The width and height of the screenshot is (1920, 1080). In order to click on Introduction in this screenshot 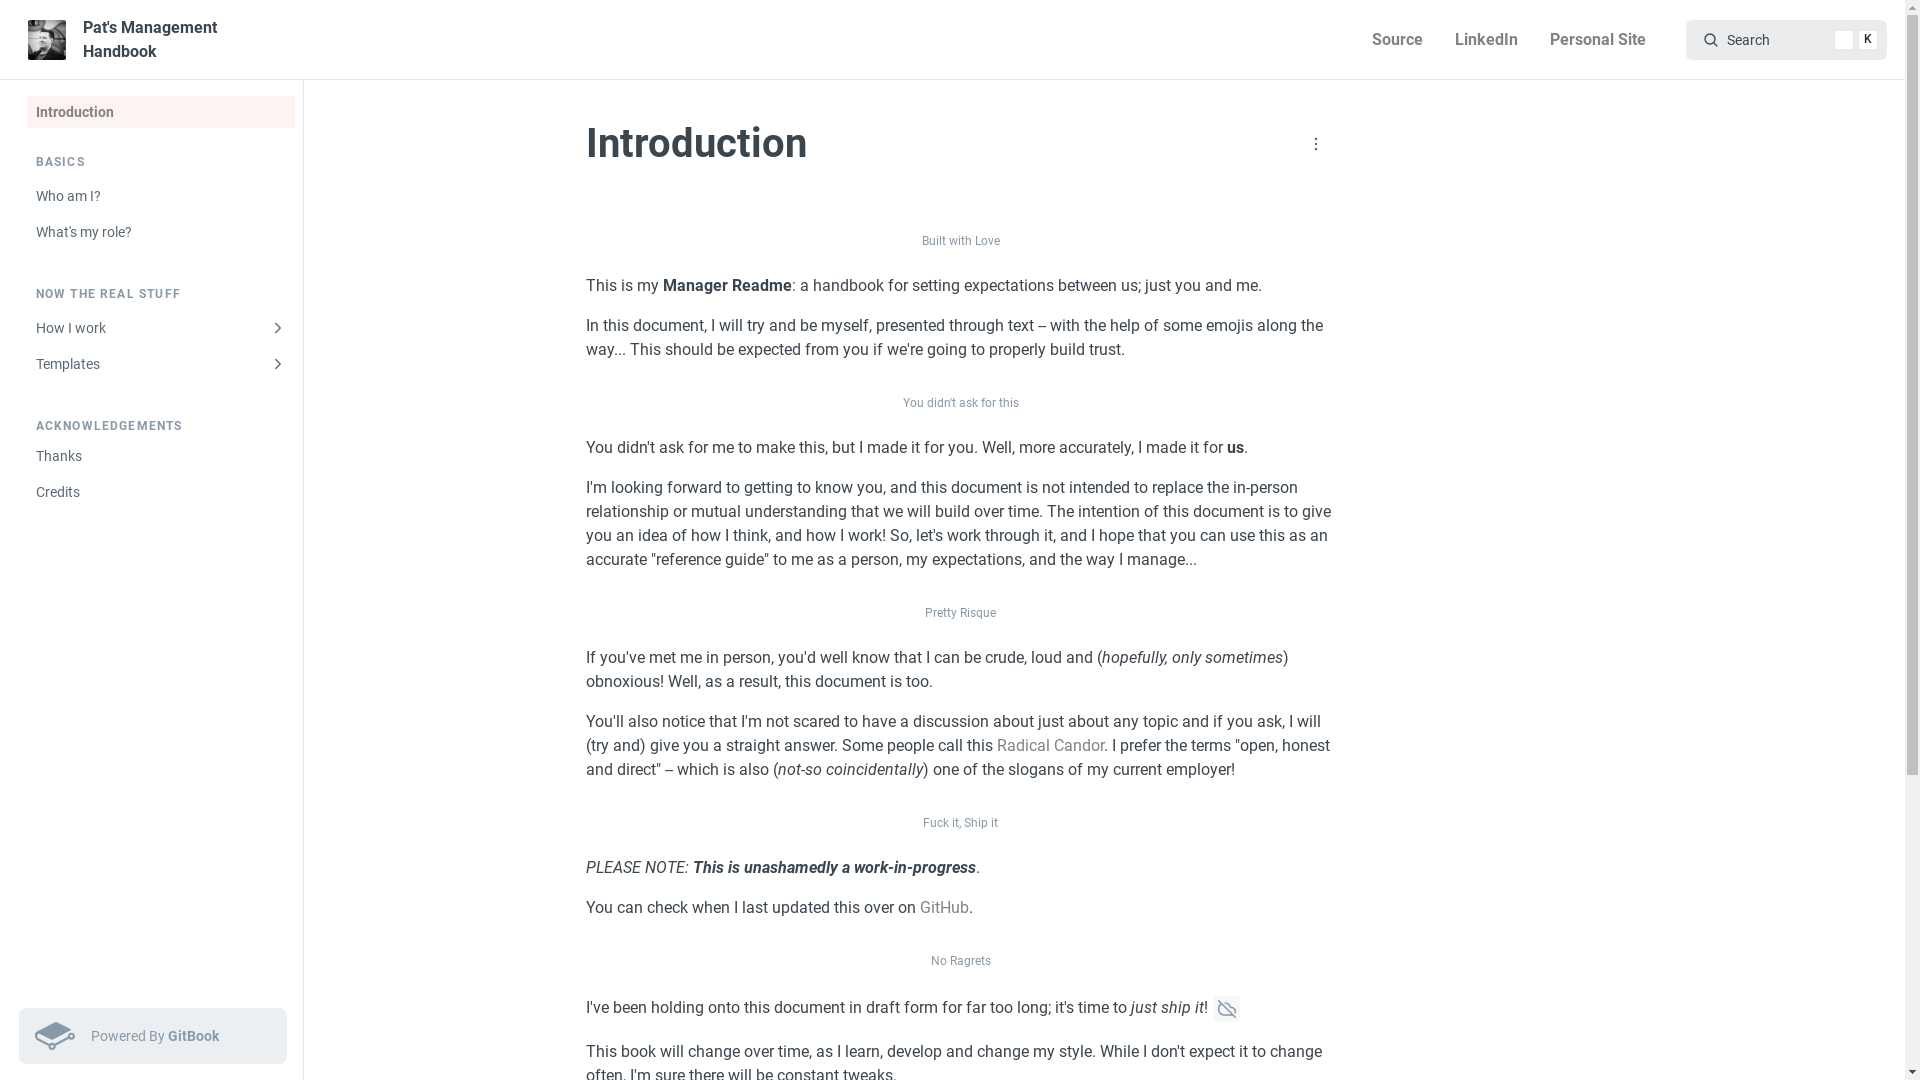, I will do `click(160, 112)`.